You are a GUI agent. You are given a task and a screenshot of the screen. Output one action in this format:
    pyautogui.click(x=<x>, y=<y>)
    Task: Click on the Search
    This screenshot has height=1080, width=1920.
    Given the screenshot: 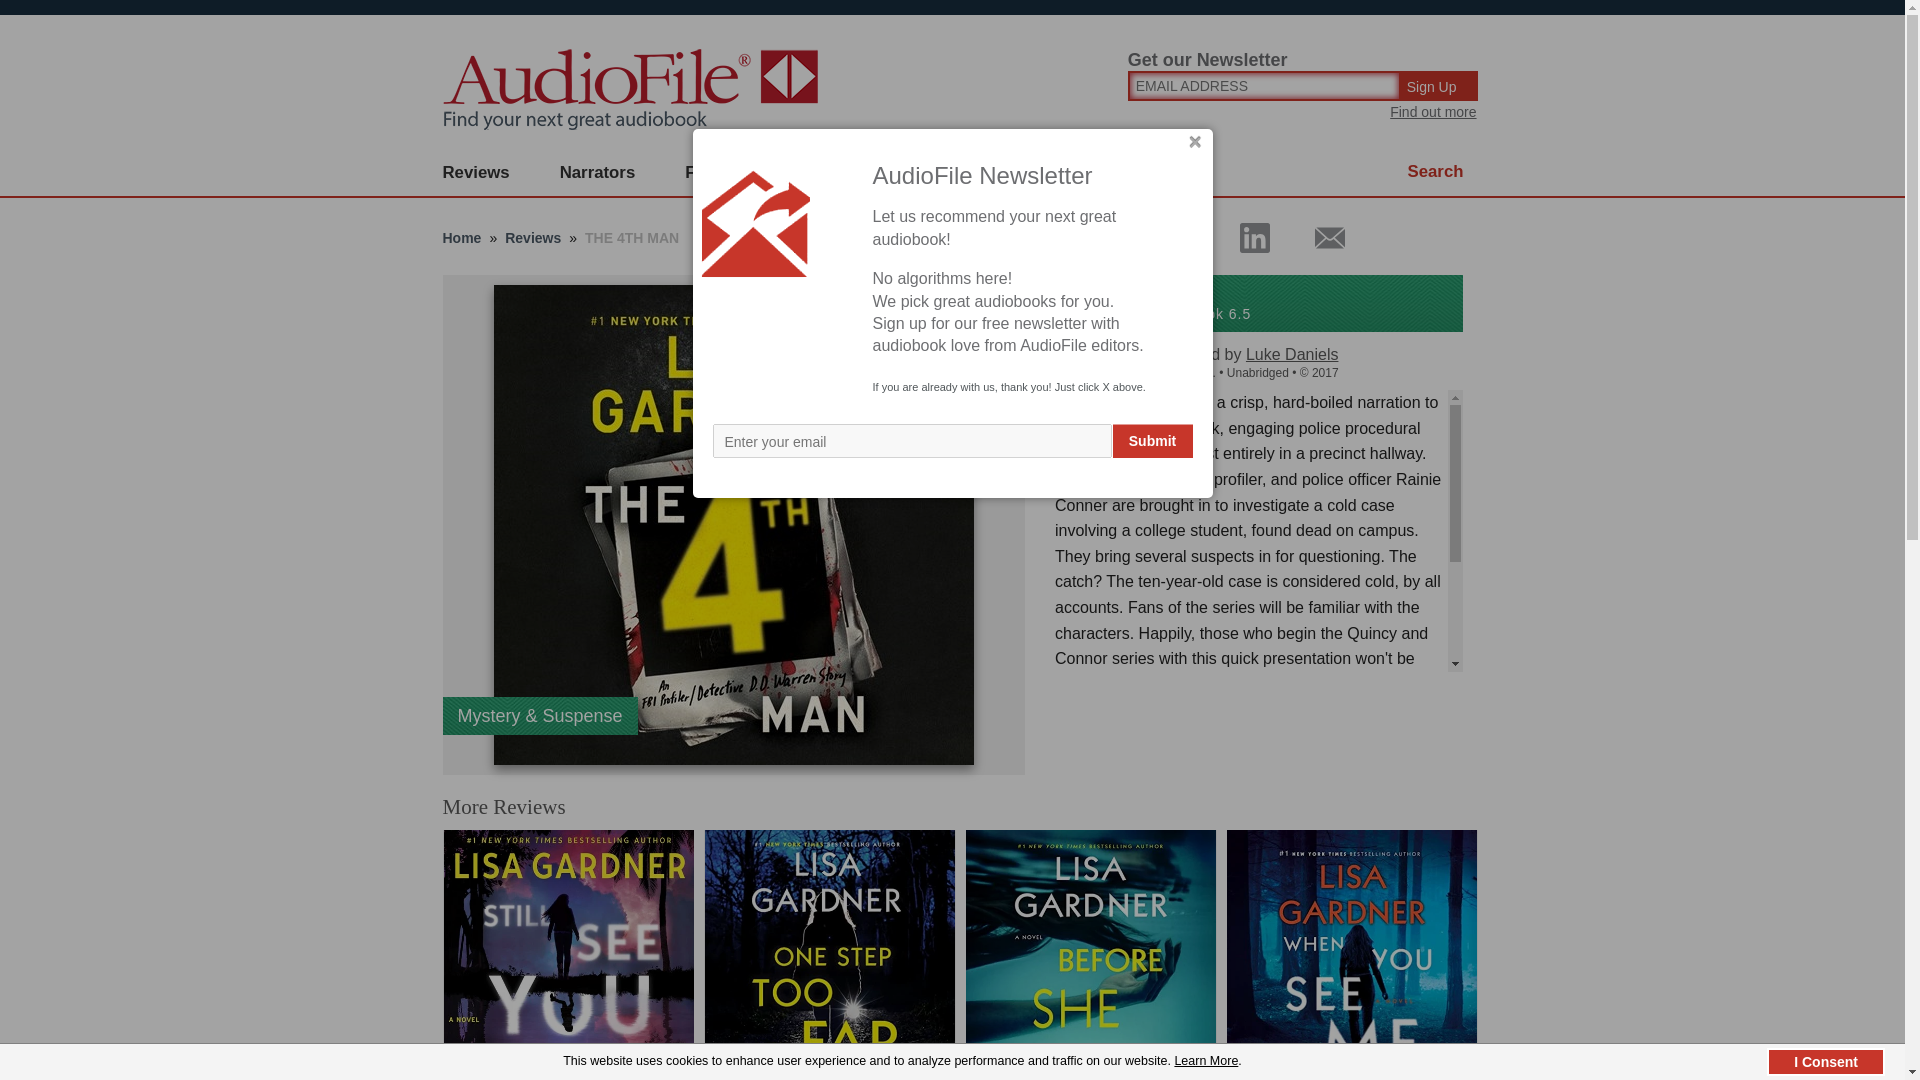 What is the action you would take?
    pyautogui.click(x=1436, y=172)
    